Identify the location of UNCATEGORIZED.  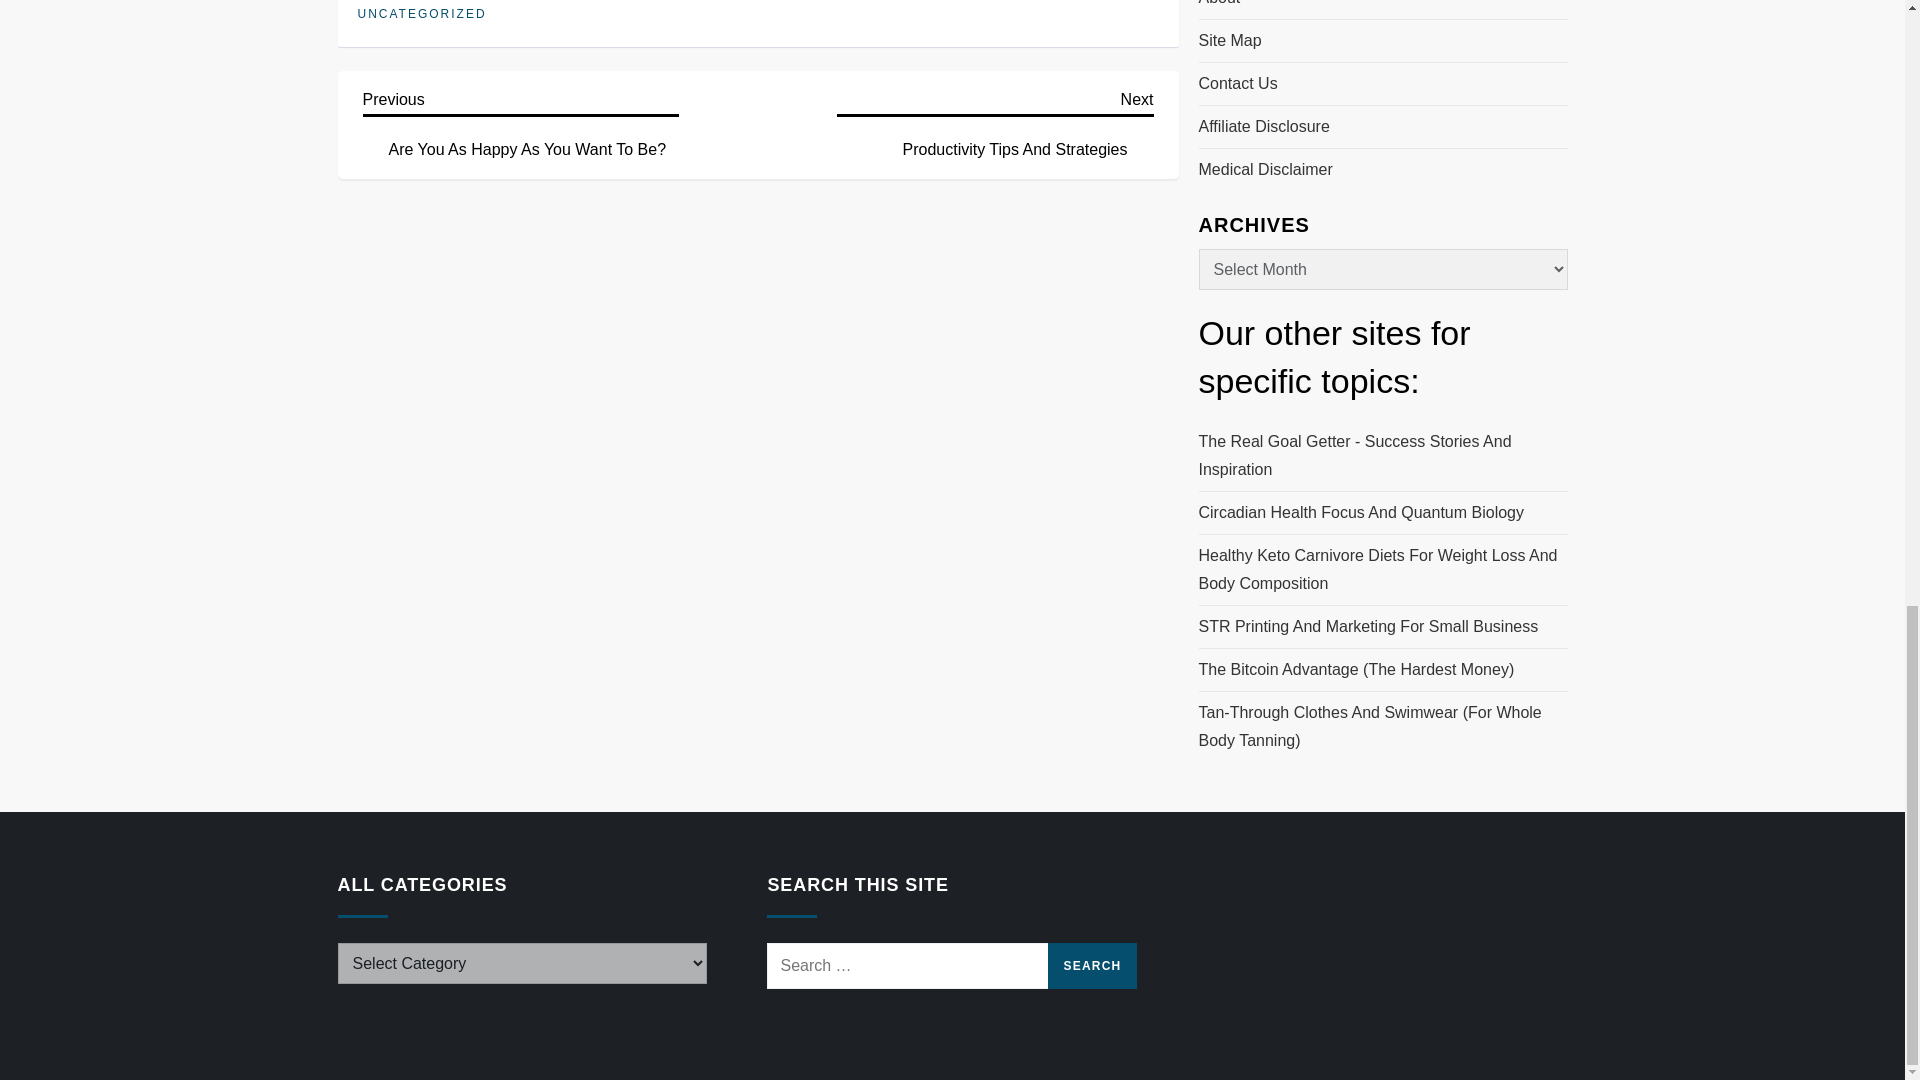
(995, 122).